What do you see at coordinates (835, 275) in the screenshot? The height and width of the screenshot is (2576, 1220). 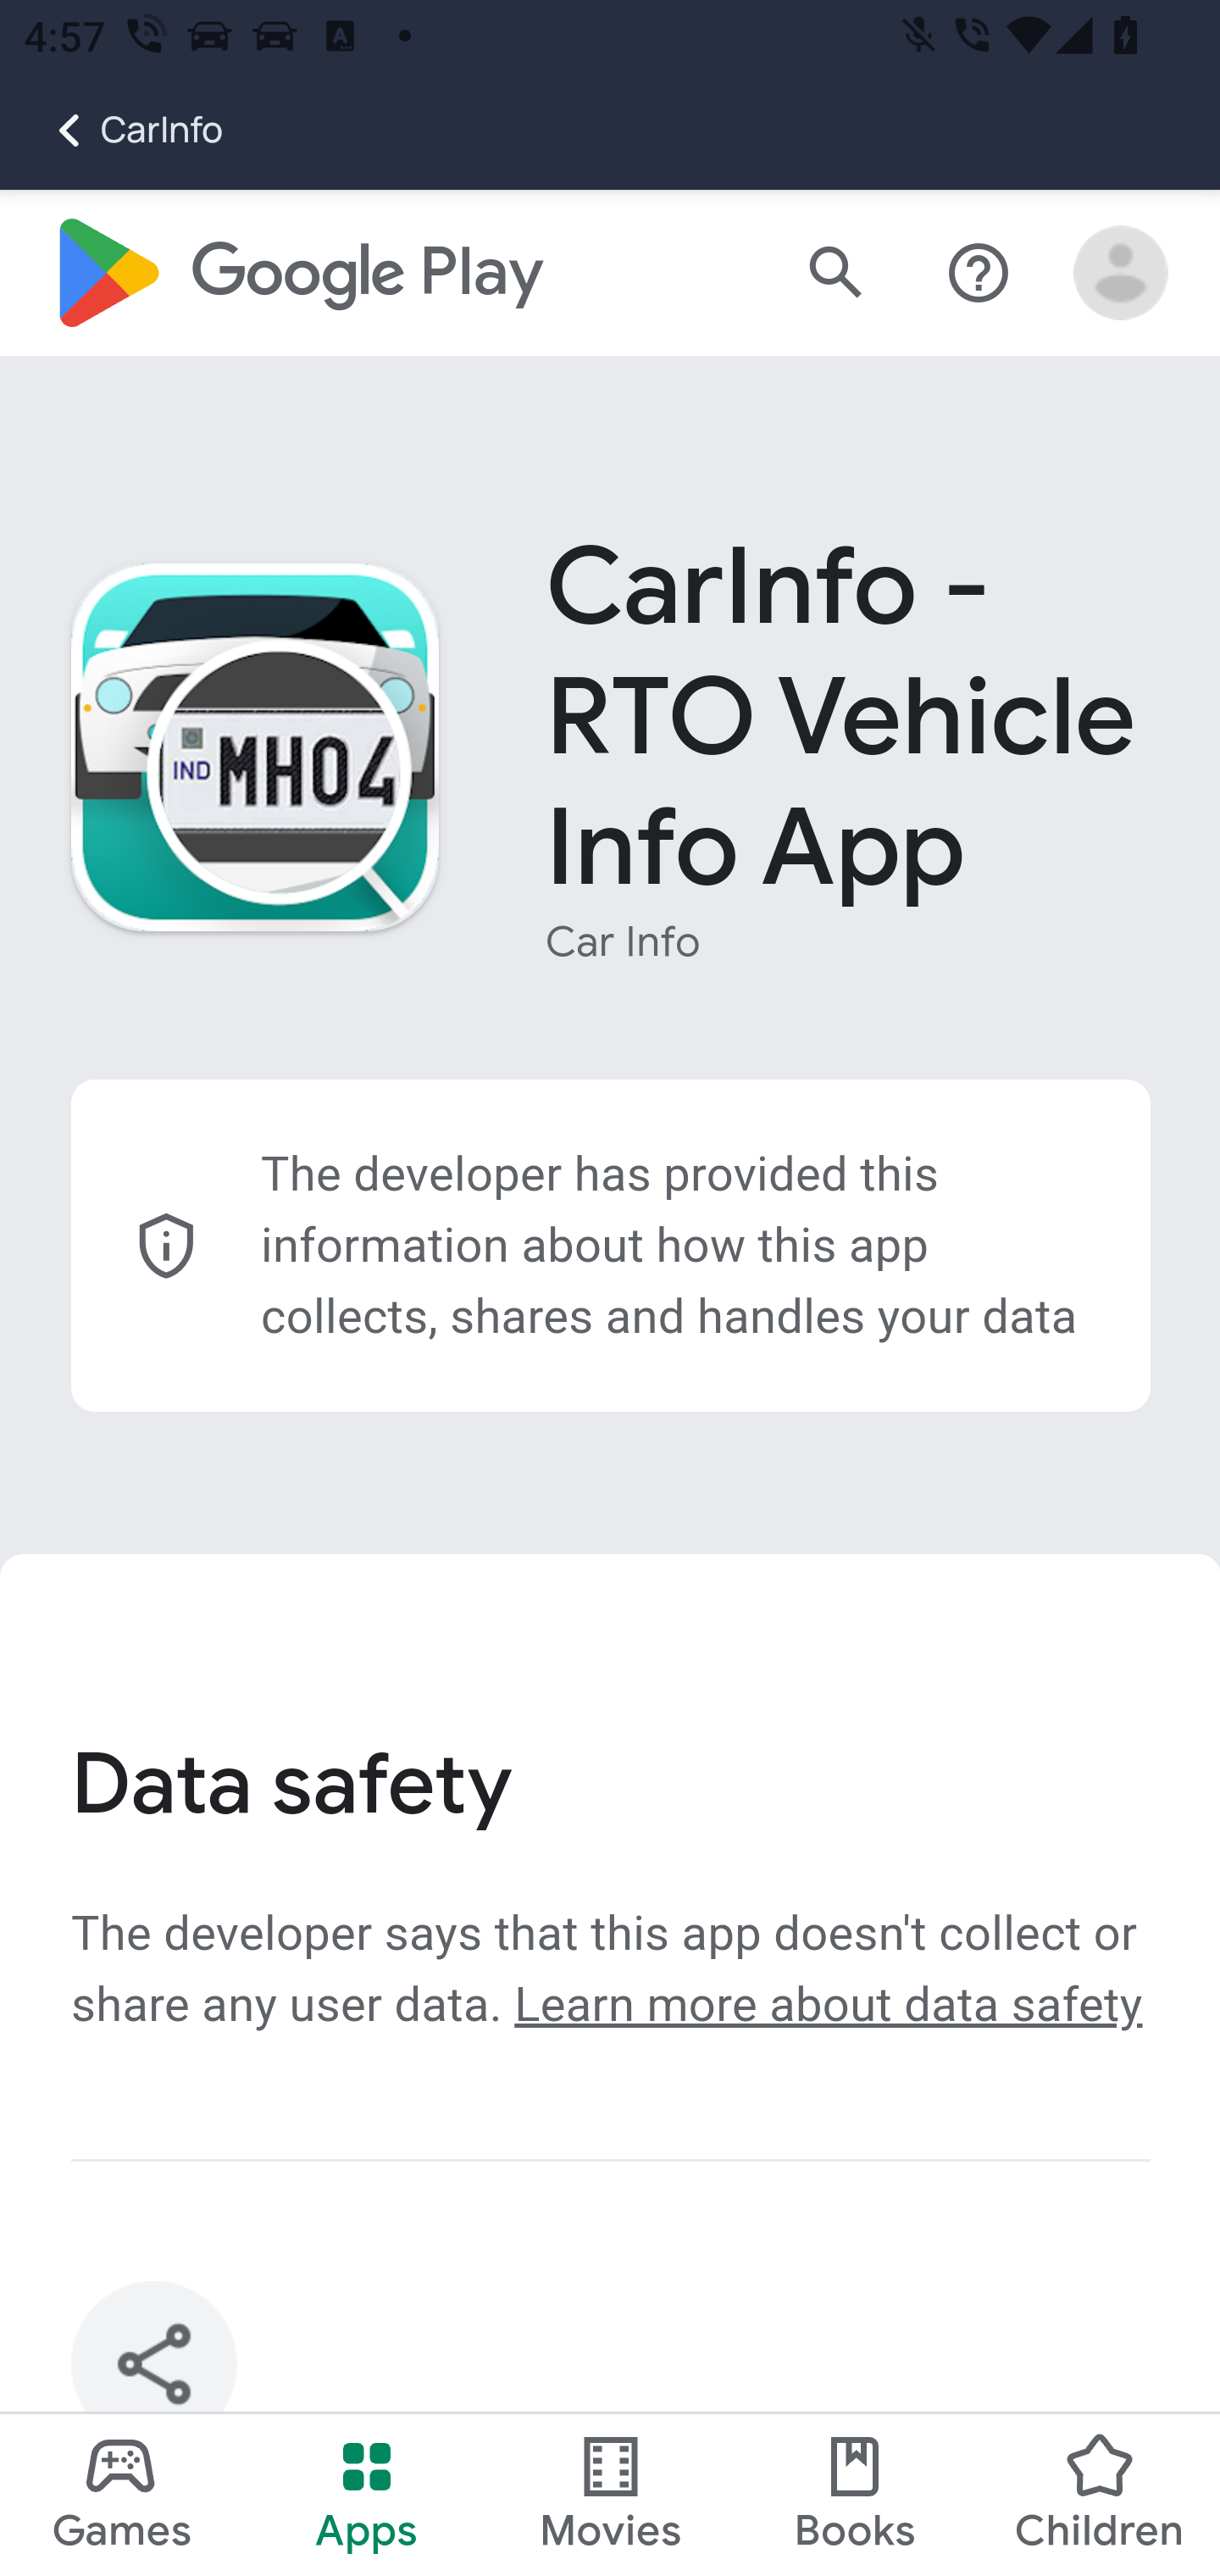 I see `Search` at bounding box center [835, 275].